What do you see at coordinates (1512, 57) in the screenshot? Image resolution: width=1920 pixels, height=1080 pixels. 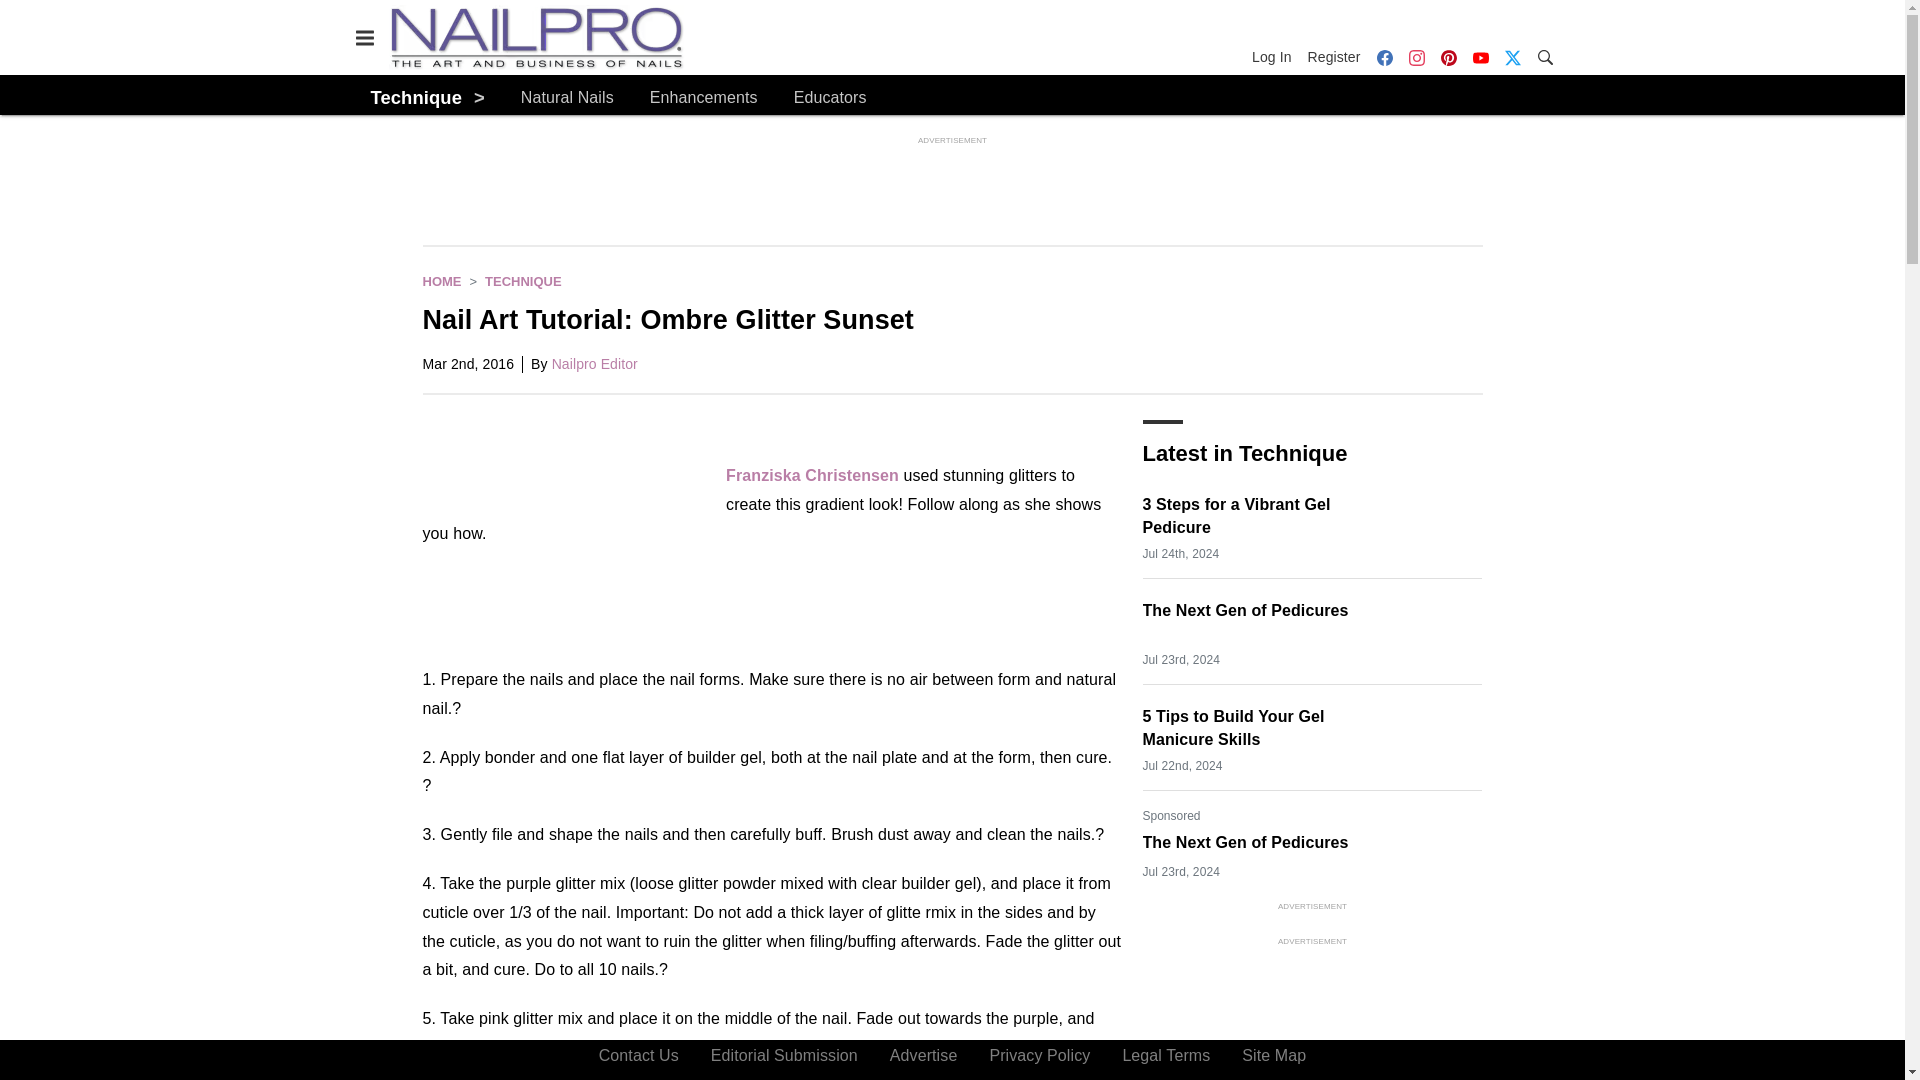 I see `Twitter X icon` at bounding box center [1512, 57].